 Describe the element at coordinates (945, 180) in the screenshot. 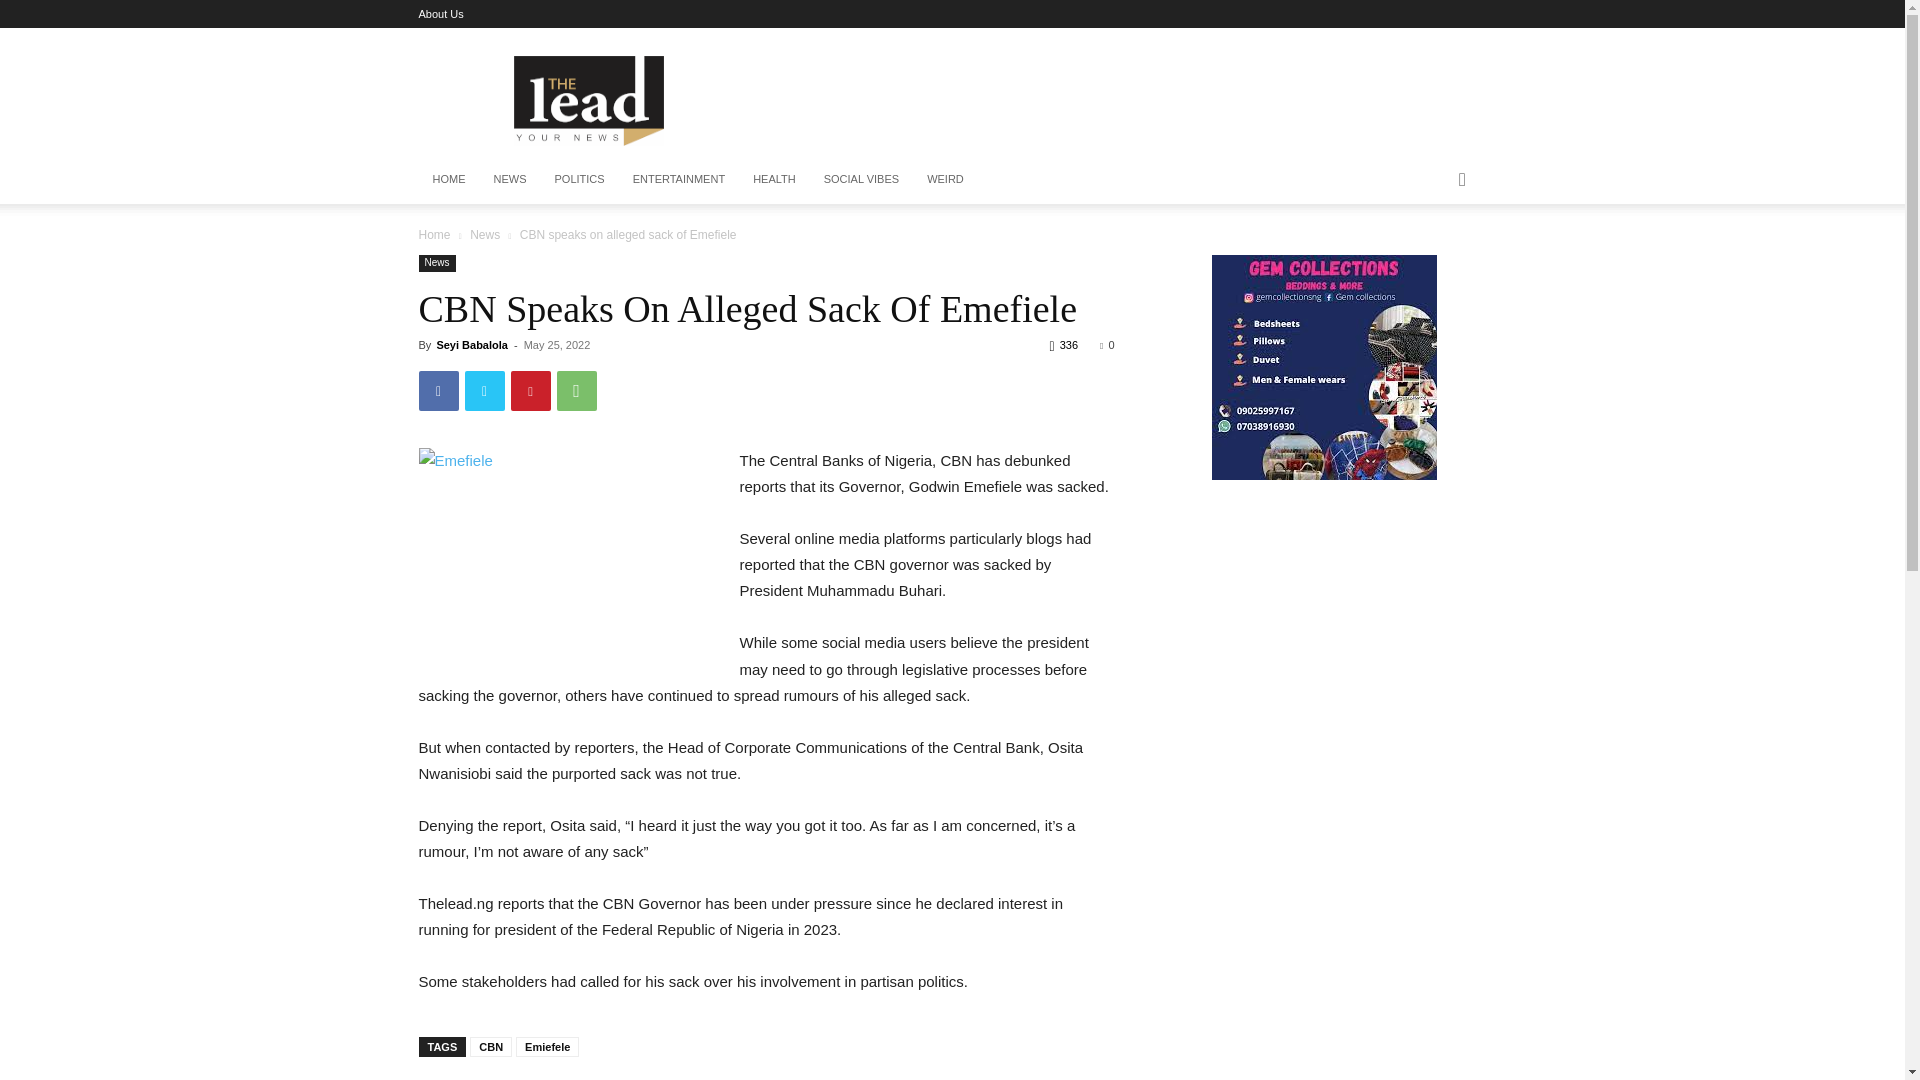

I see `WEIRD` at that location.